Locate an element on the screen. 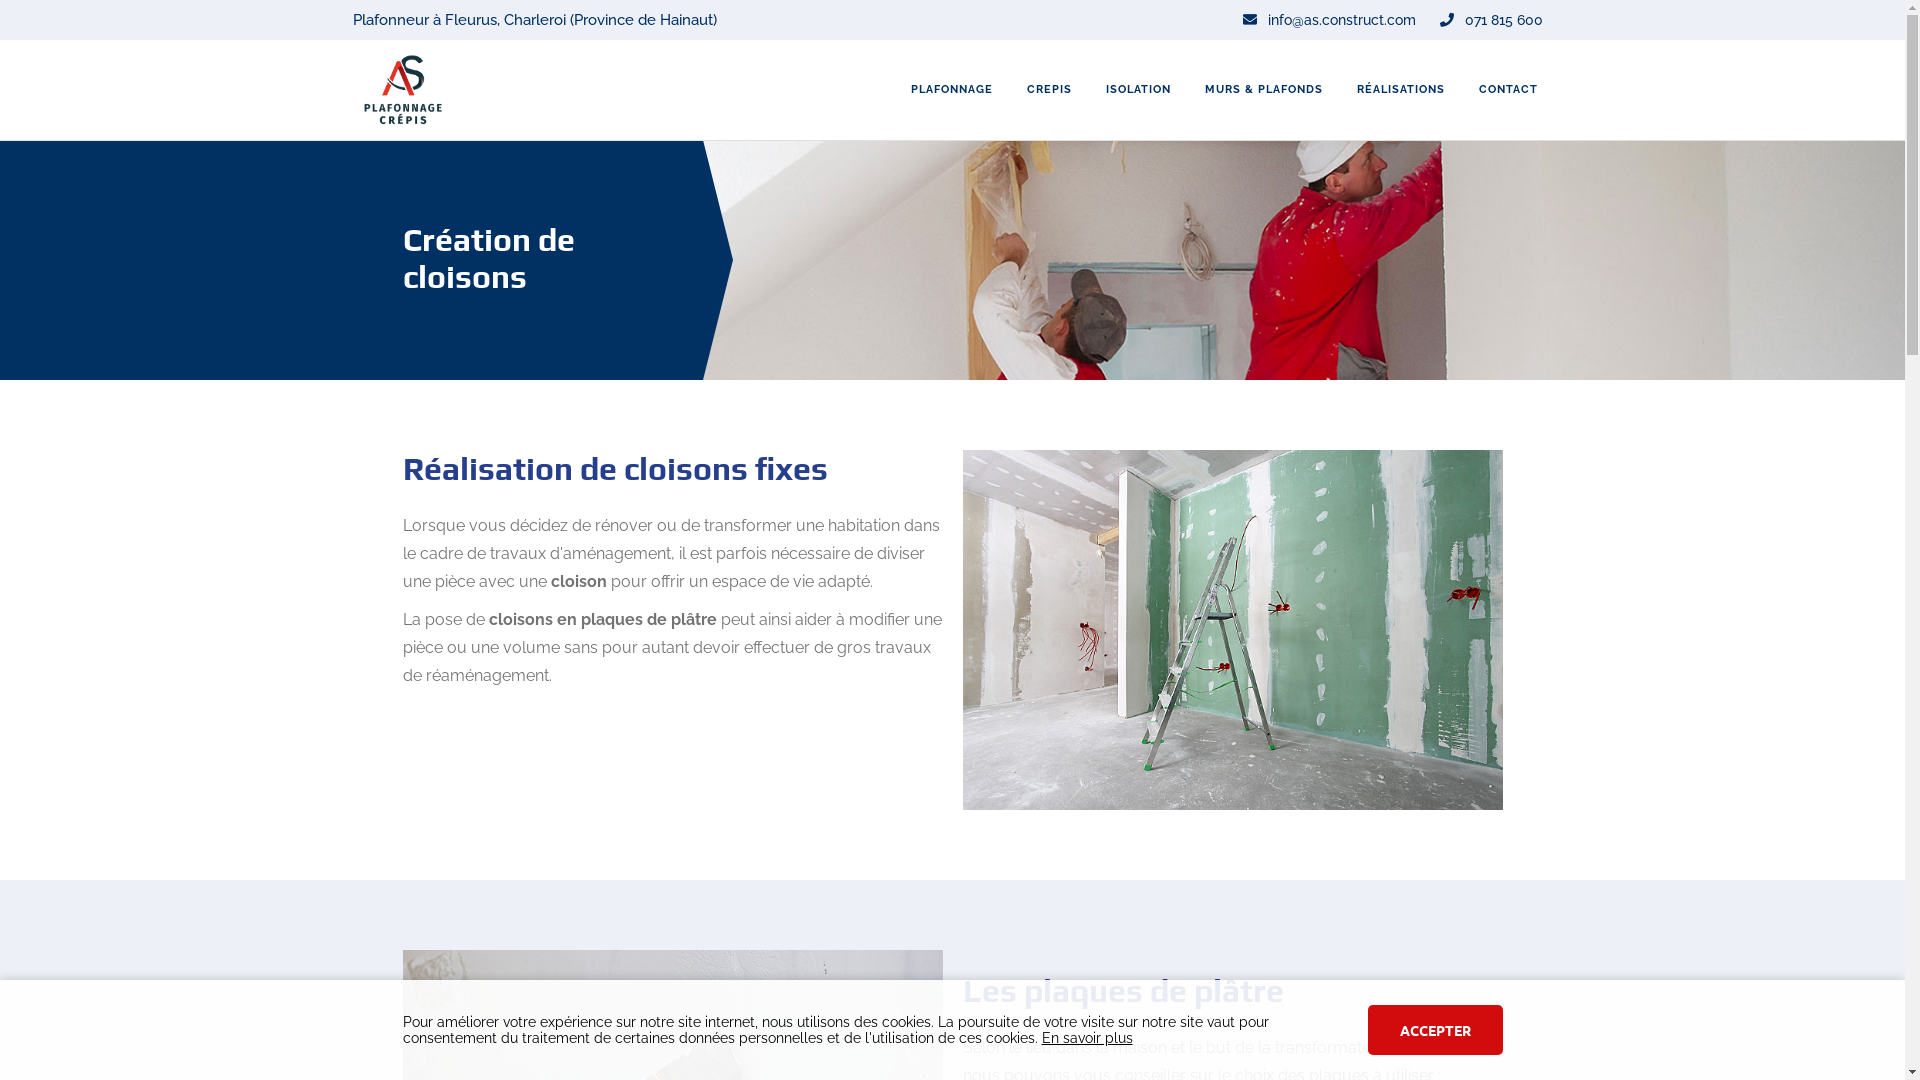 The height and width of the screenshot is (1080, 1920). PLAFONNAGE is located at coordinates (952, 90).